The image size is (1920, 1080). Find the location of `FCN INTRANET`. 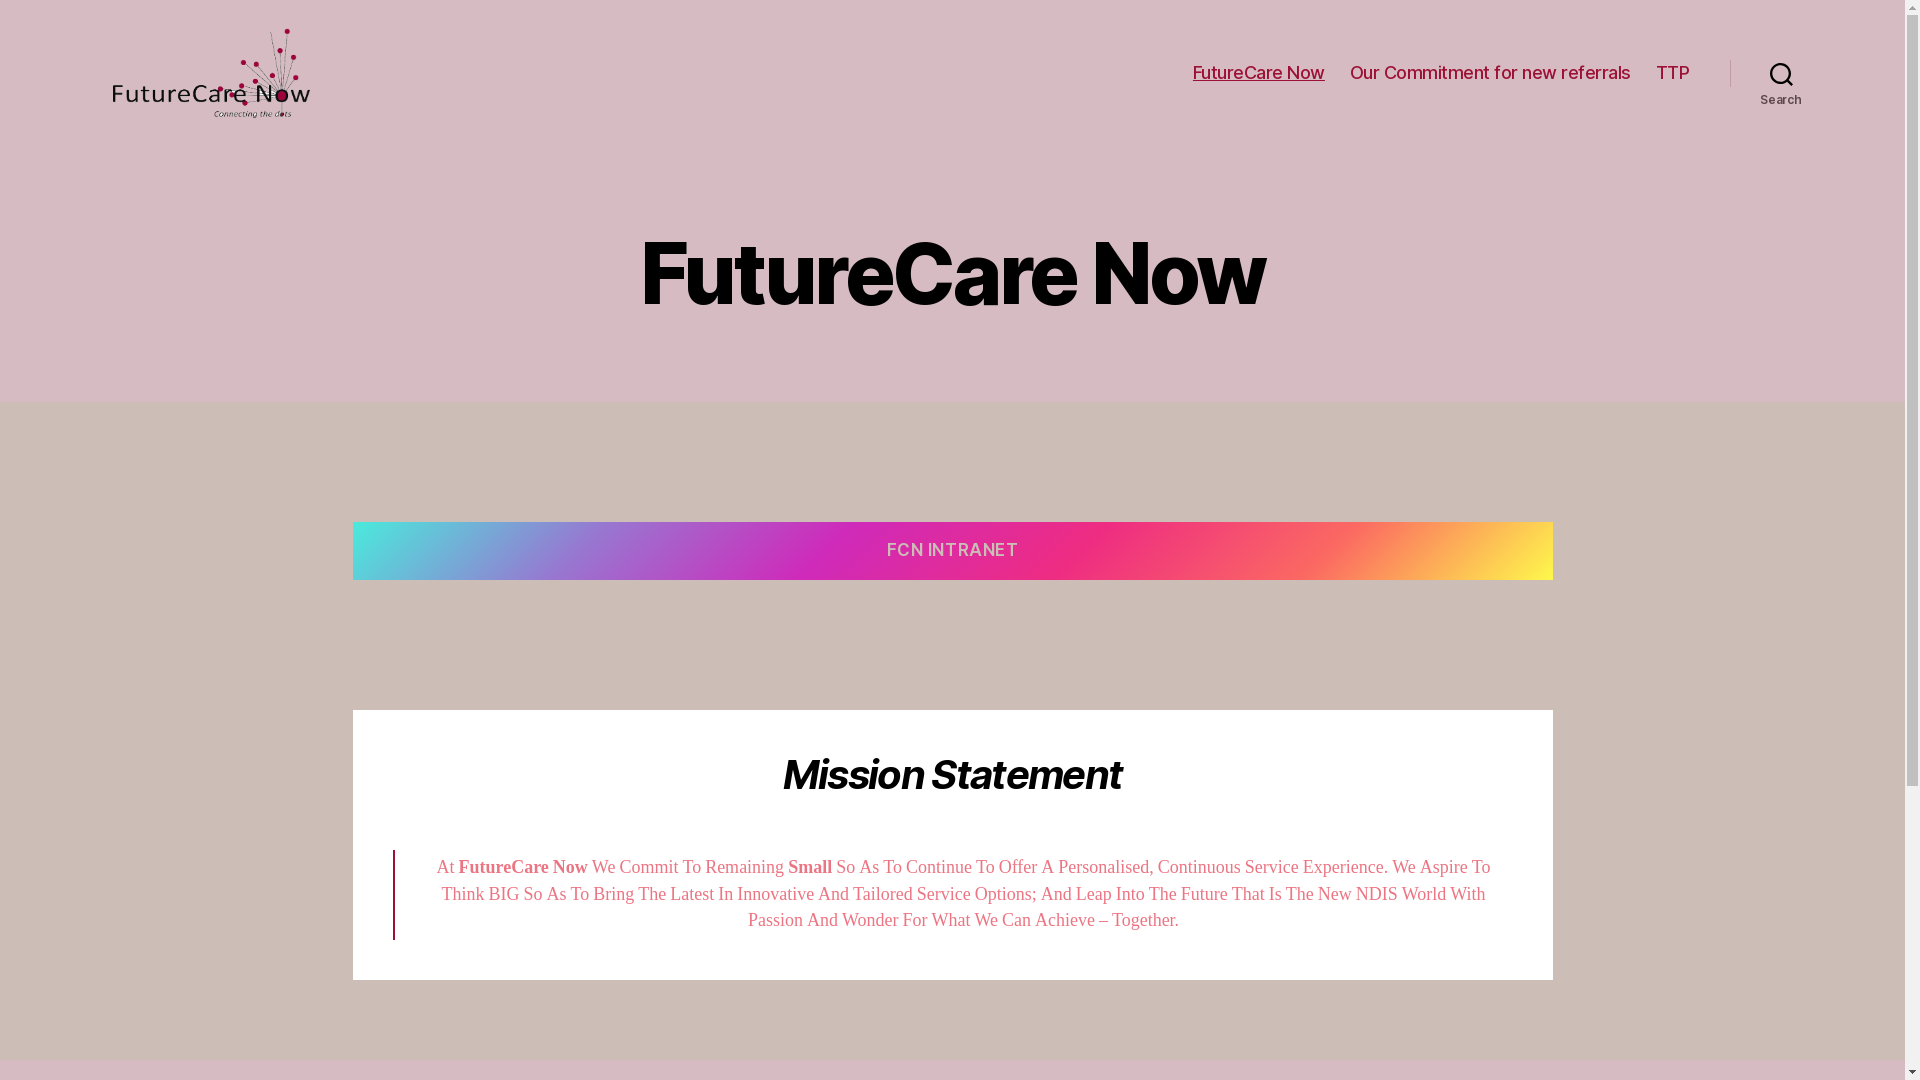

FCN INTRANET is located at coordinates (952, 552).